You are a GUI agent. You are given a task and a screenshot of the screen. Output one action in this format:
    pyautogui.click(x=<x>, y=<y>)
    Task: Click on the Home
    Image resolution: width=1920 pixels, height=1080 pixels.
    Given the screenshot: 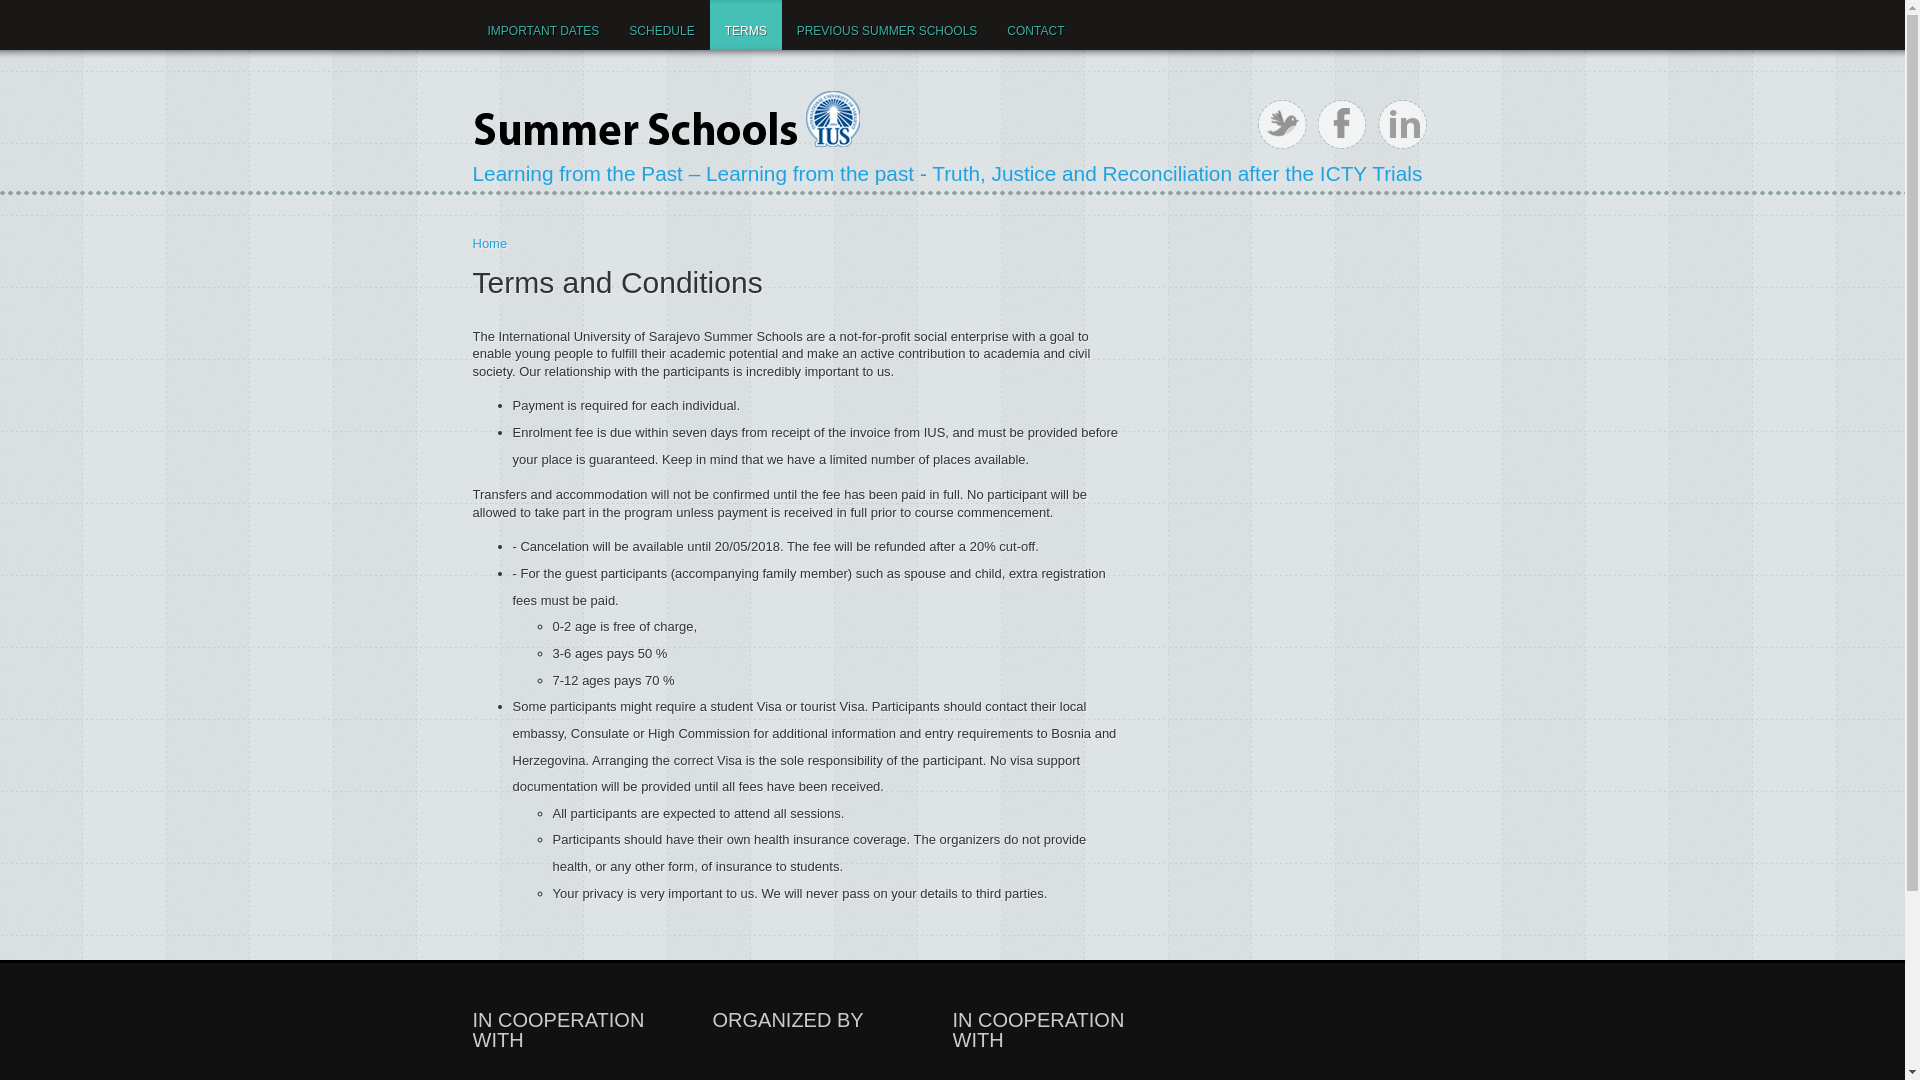 What is the action you would take?
    pyautogui.click(x=489, y=244)
    